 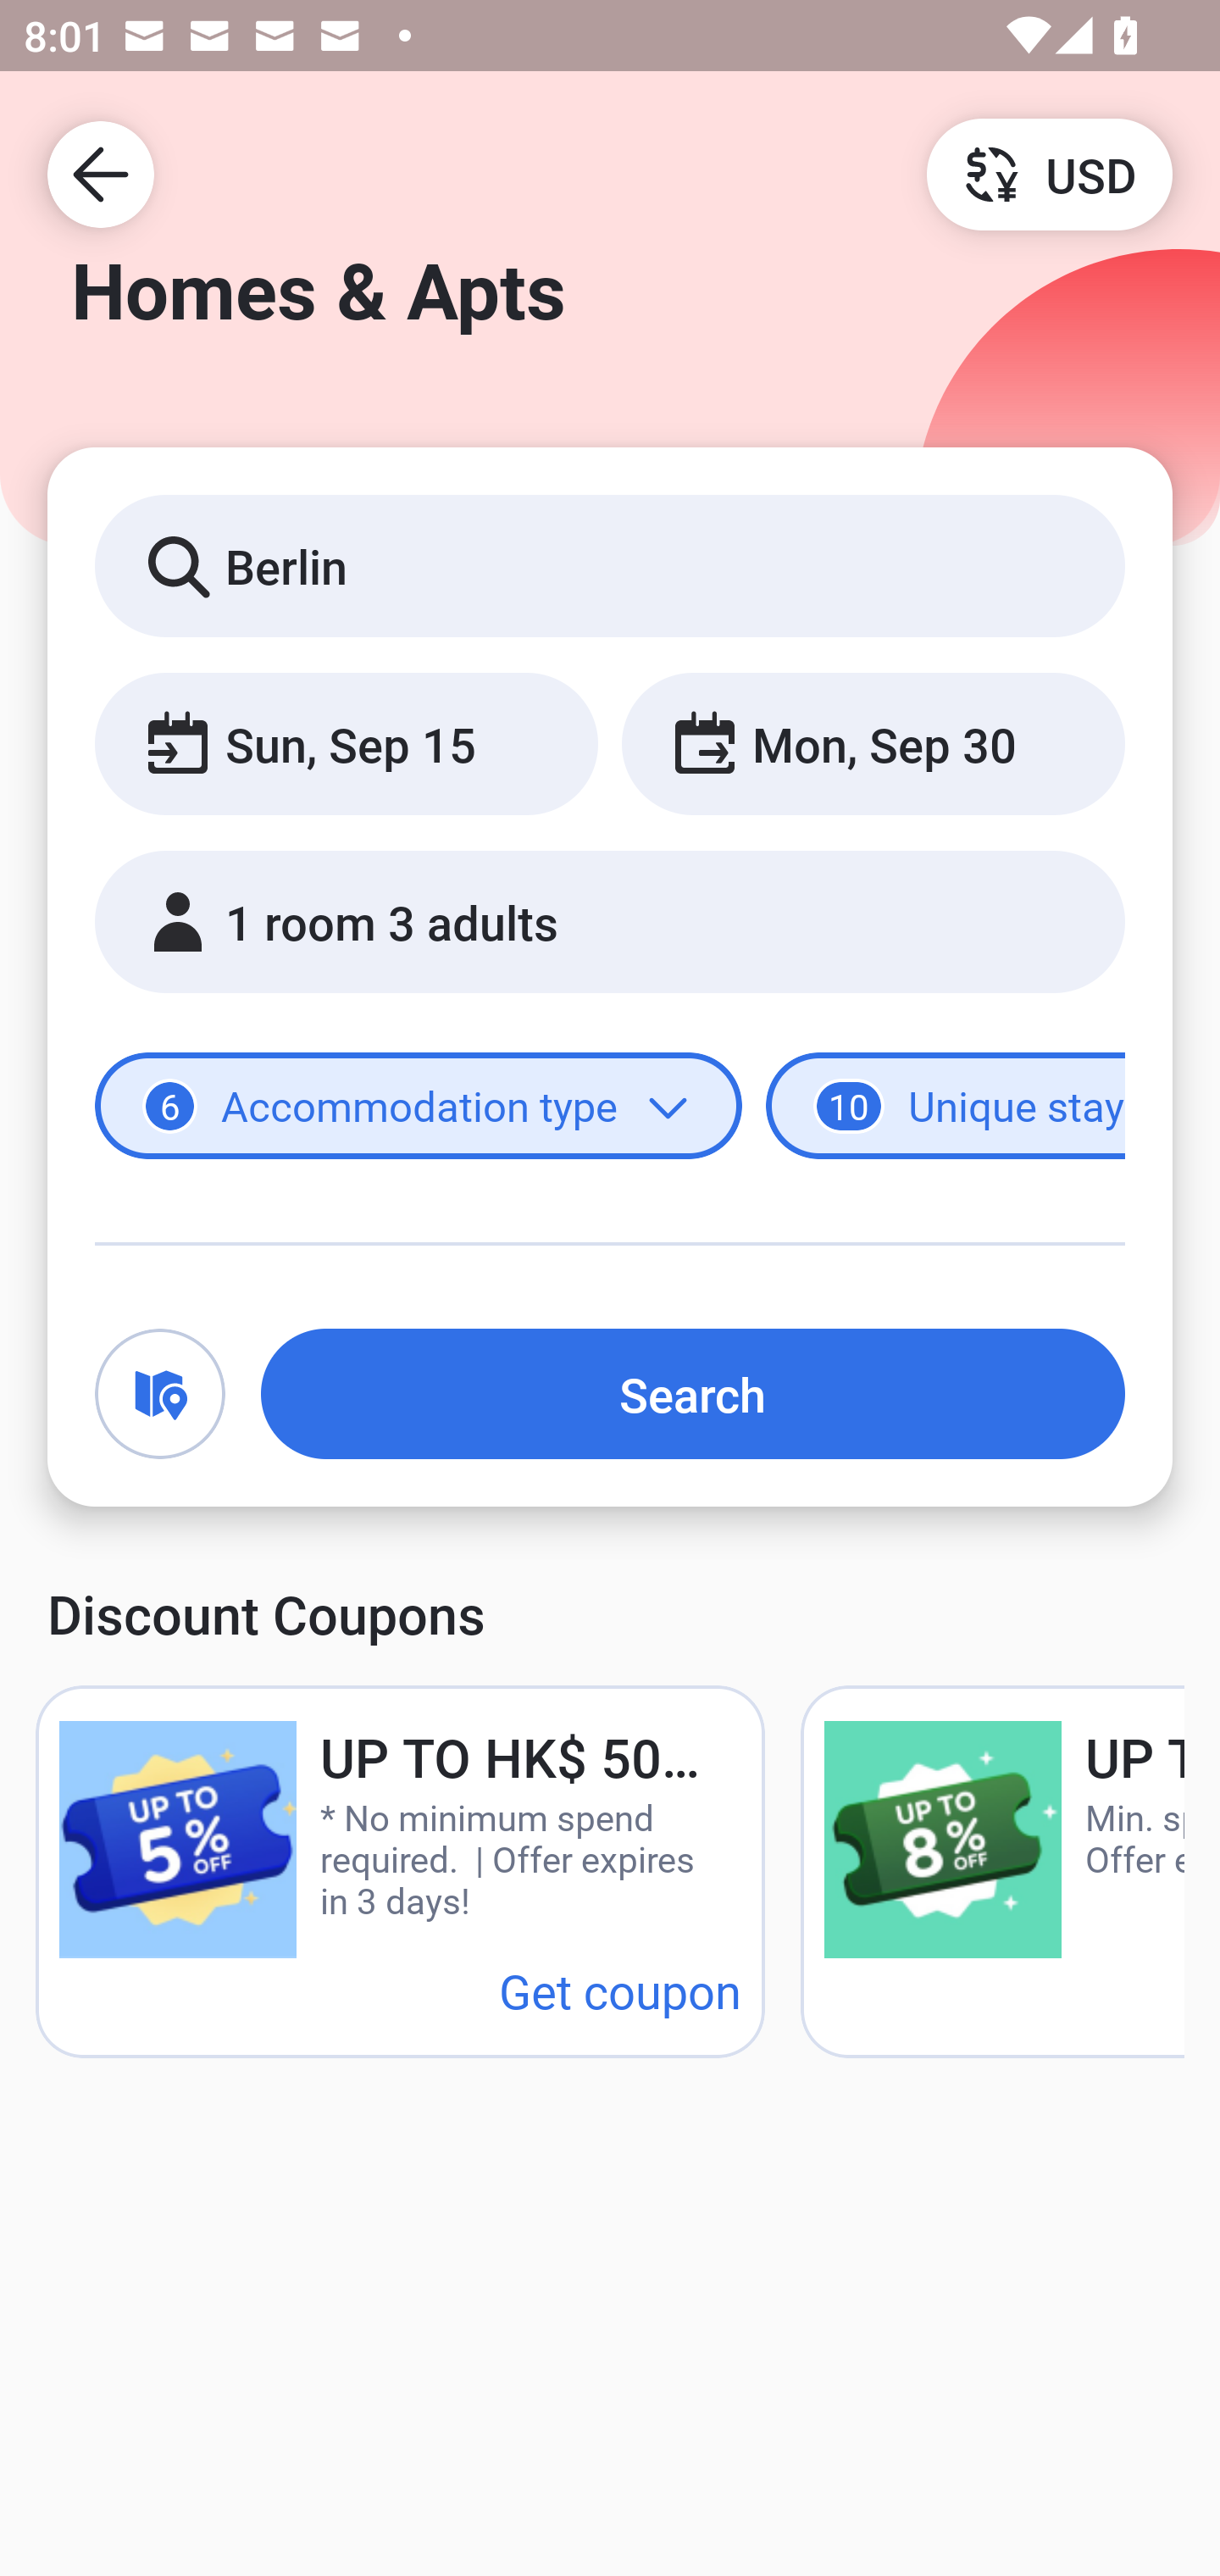 I want to click on Search, so click(x=693, y=1393).